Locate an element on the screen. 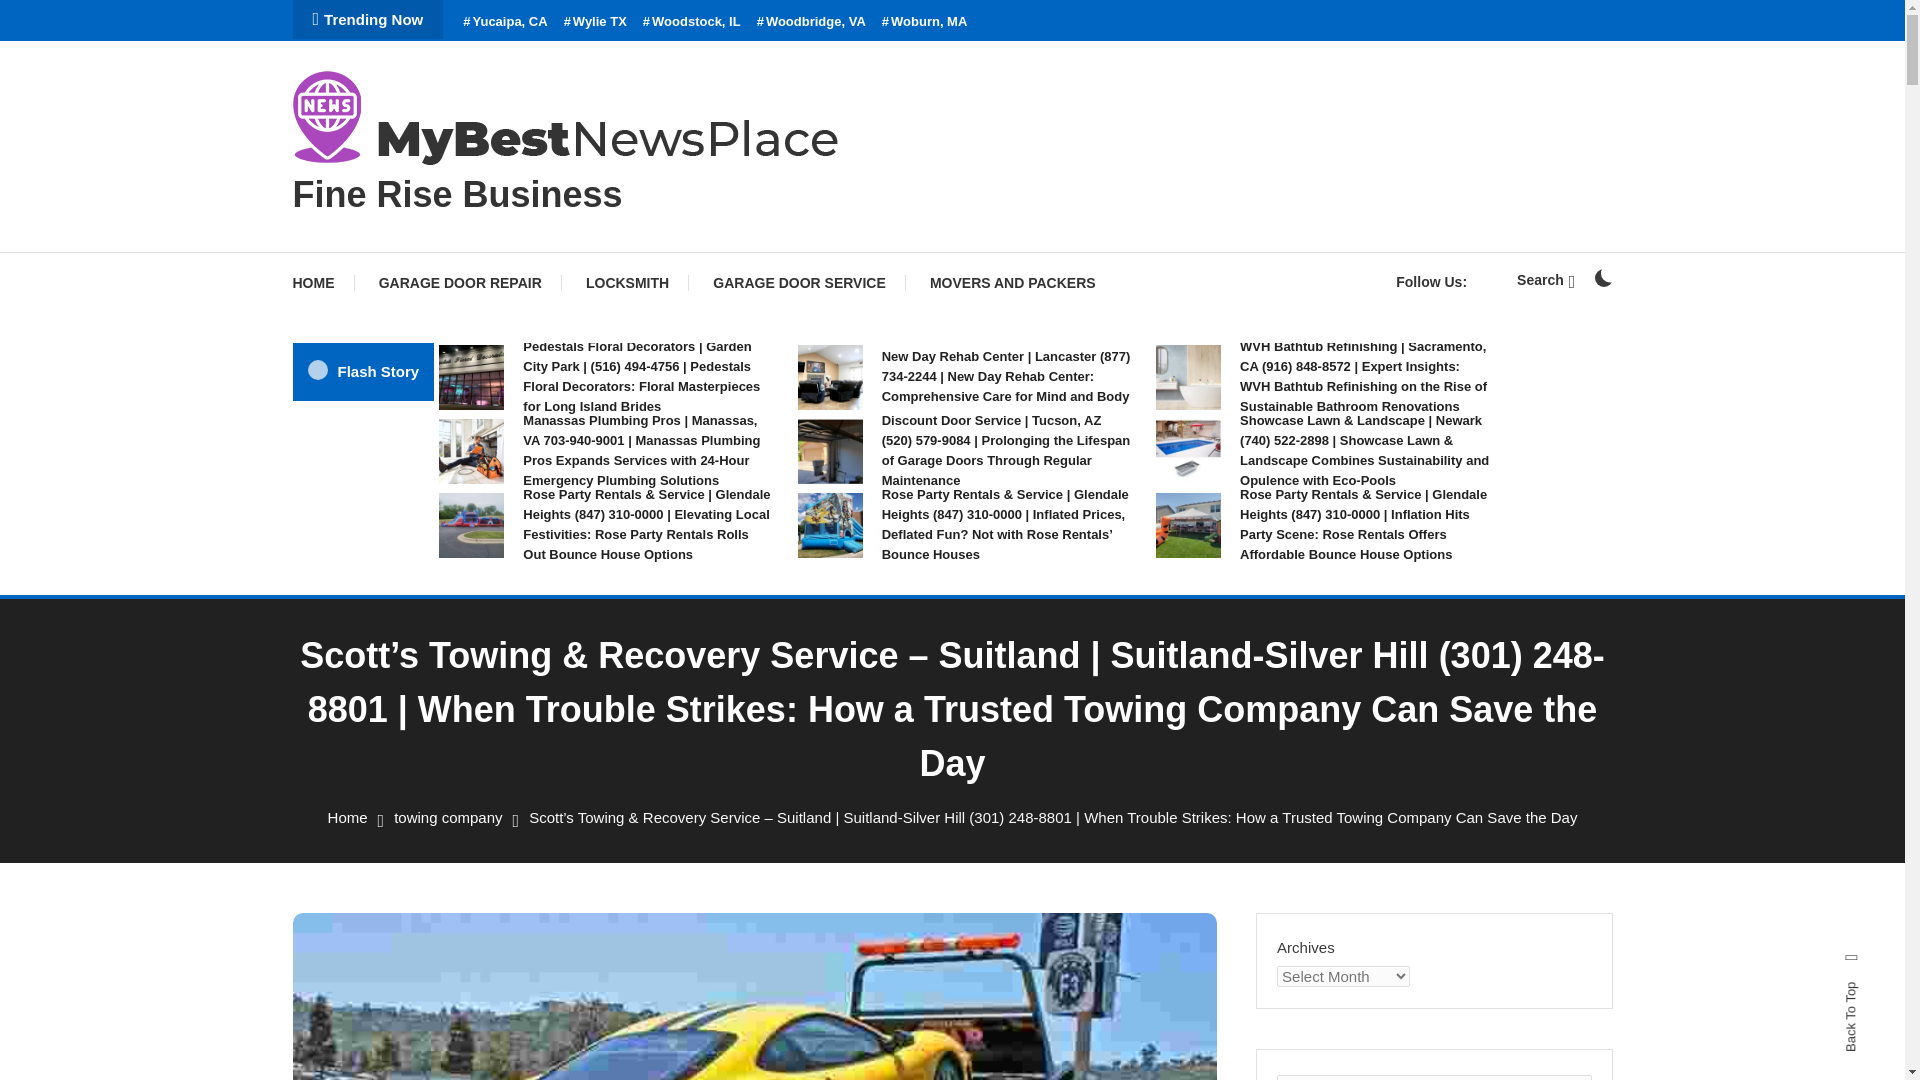 This screenshot has height=1080, width=1920. towing company is located at coordinates (447, 817).